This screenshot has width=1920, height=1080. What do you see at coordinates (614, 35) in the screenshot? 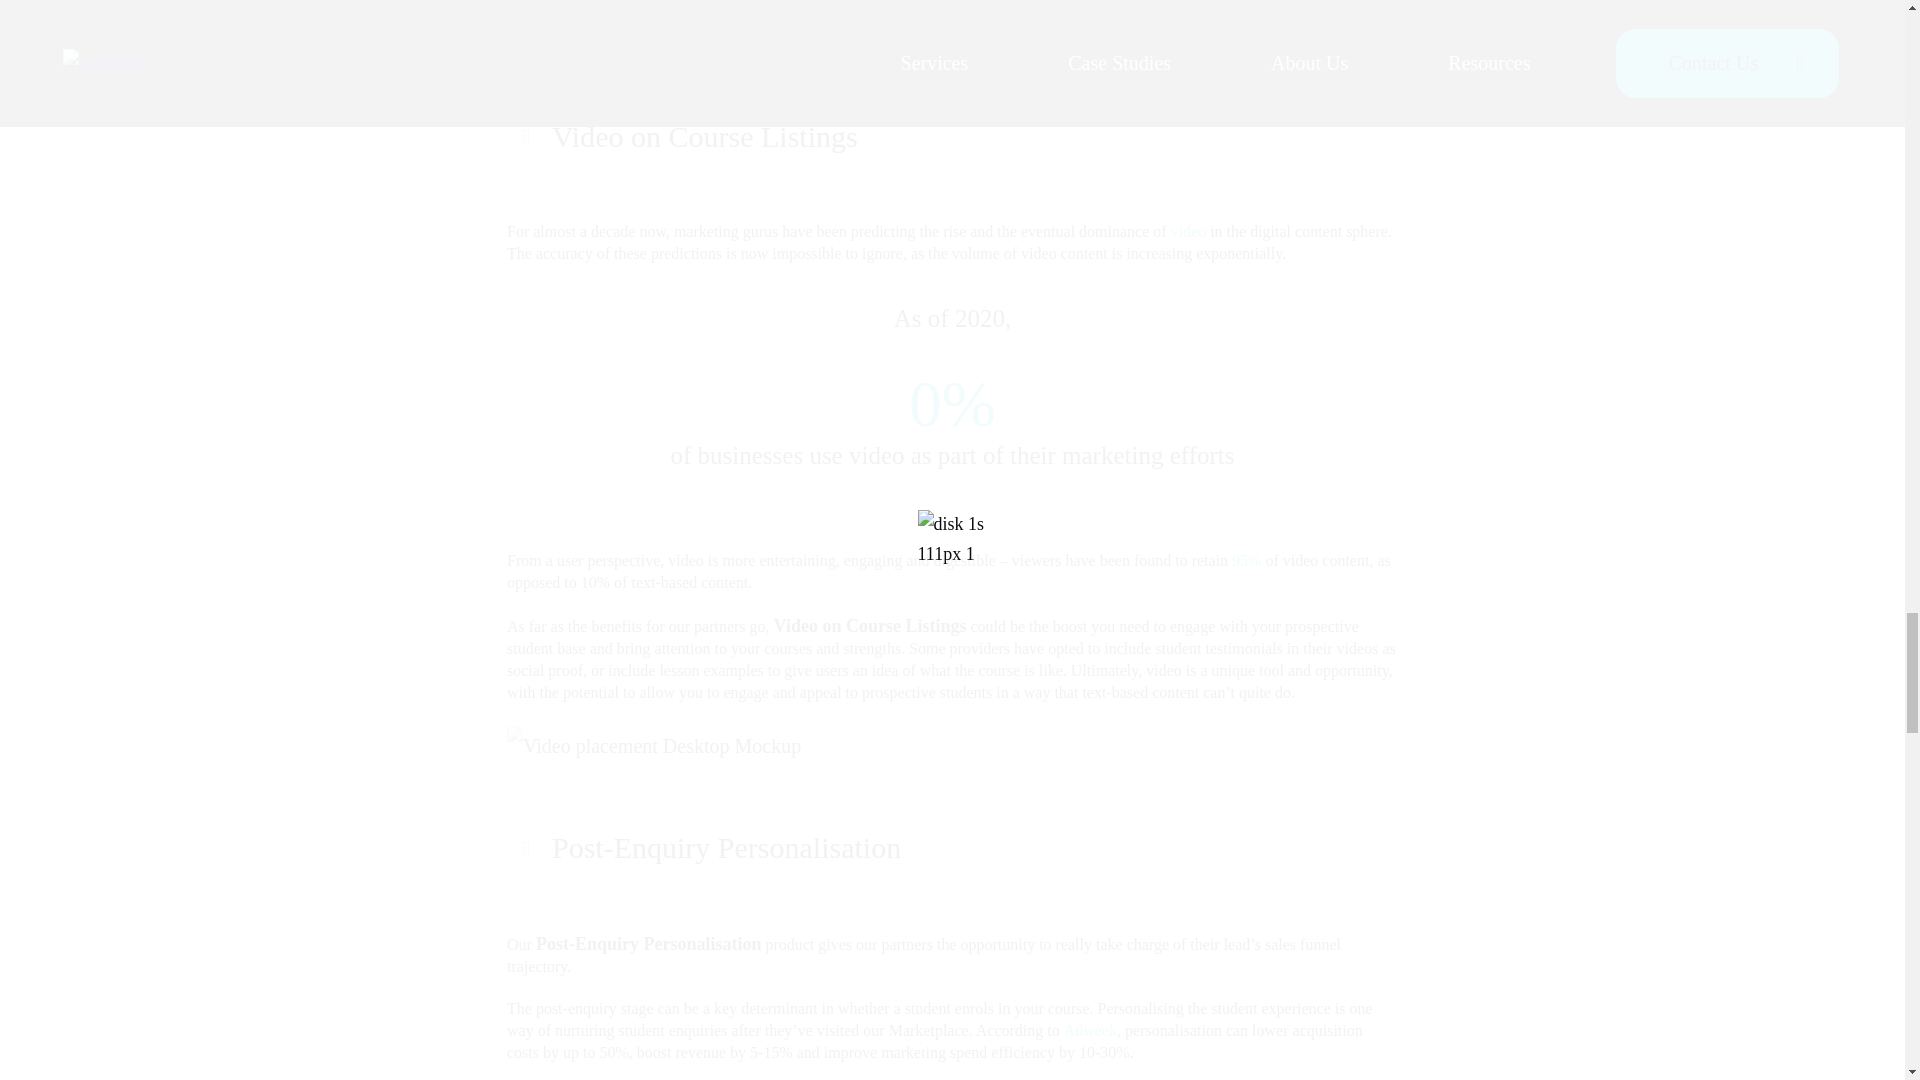
I see `UK Phone Leads Mobile` at bounding box center [614, 35].